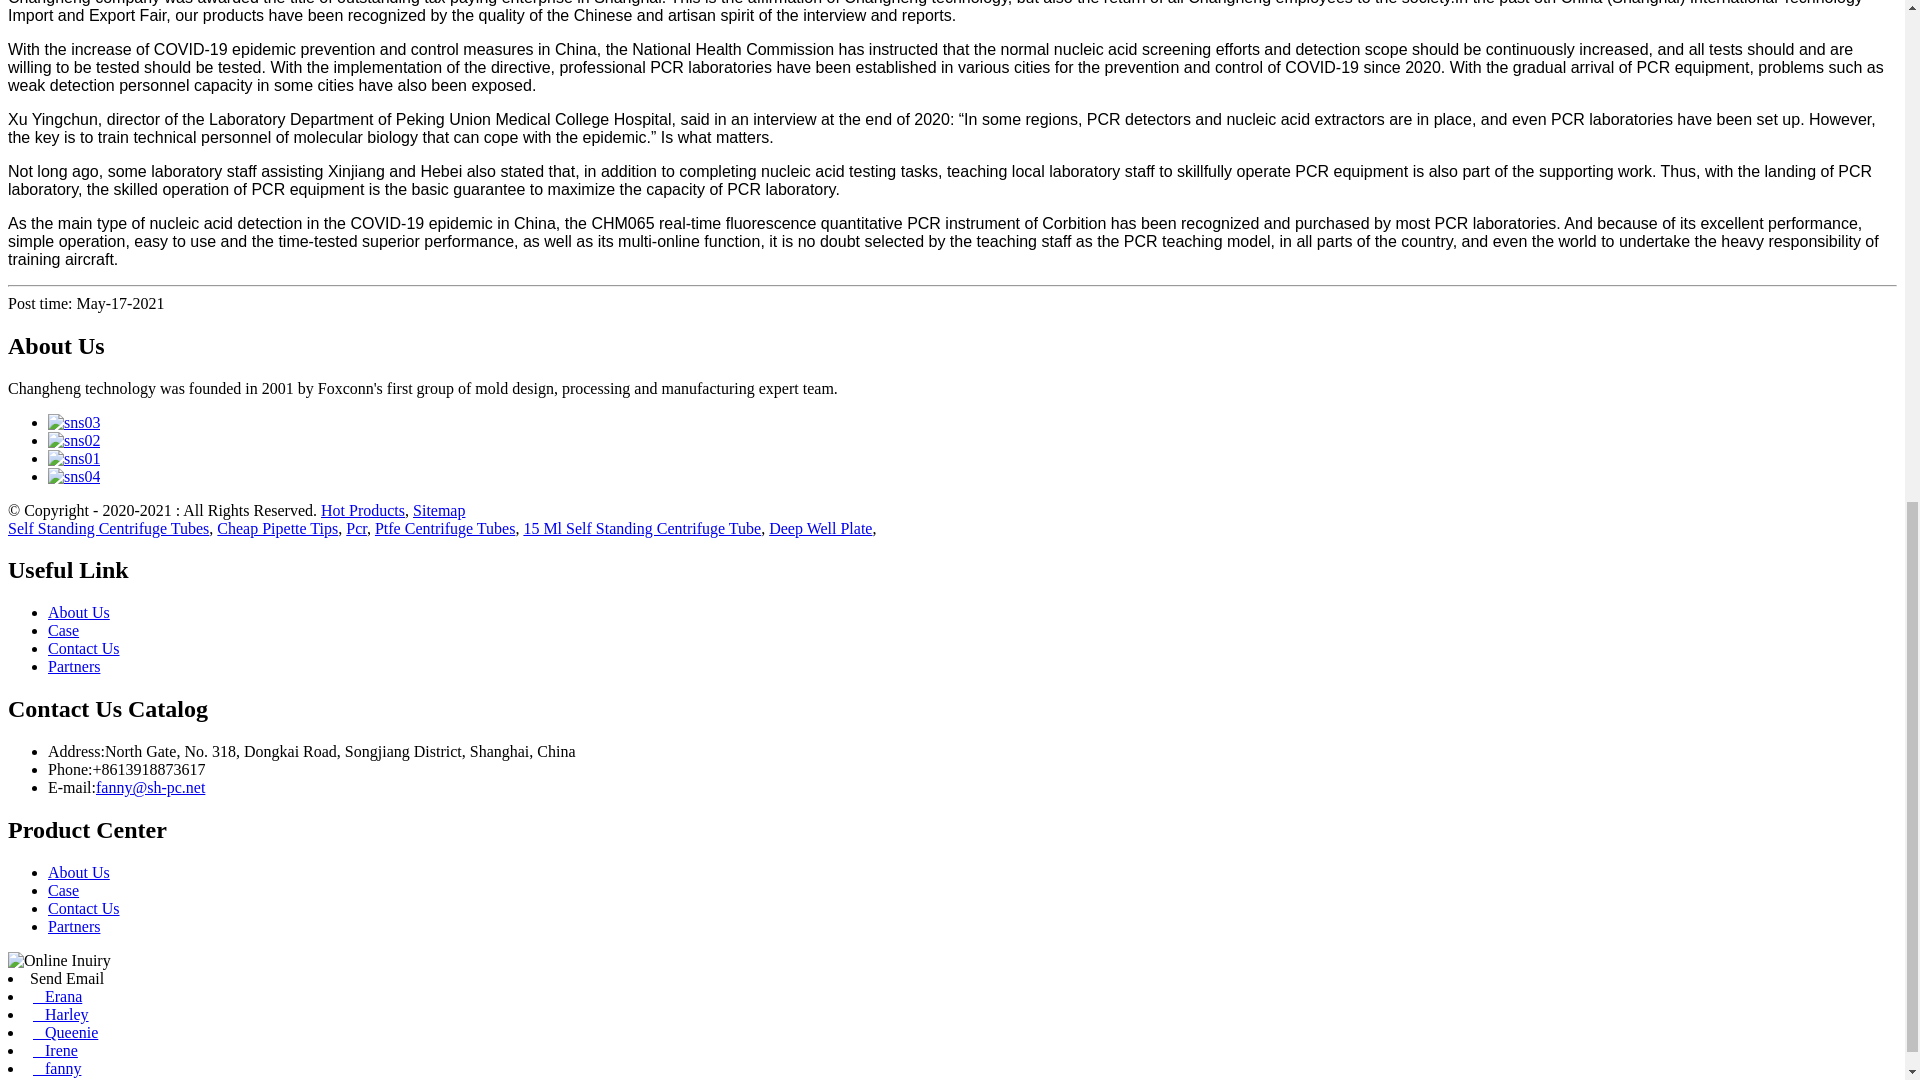 The image size is (1920, 1080). What do you see at coordinates (362, 510) in the screenshot?
I see `Hot Products` at bounding box center [362, 510].